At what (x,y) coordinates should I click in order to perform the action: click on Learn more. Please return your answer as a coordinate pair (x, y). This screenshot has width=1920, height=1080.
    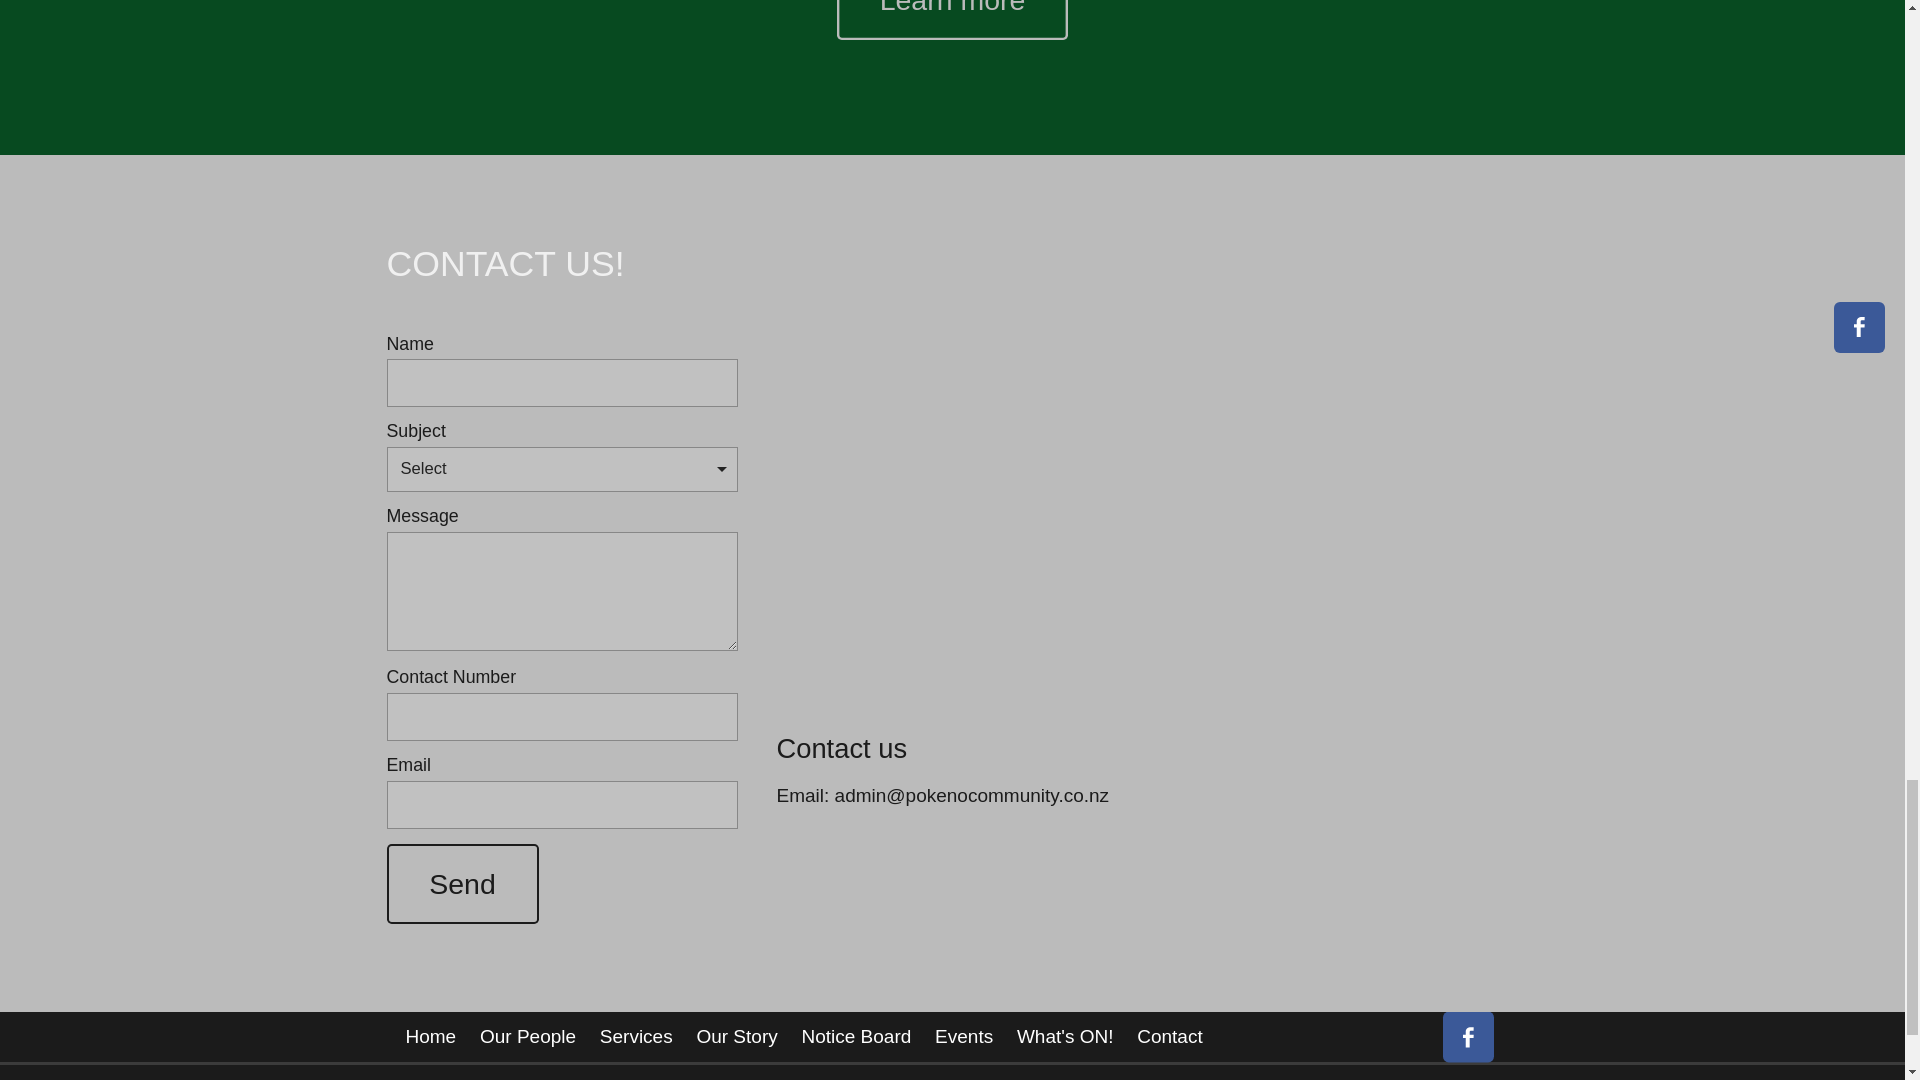
    Looking at the image, I should click on (952, 20).